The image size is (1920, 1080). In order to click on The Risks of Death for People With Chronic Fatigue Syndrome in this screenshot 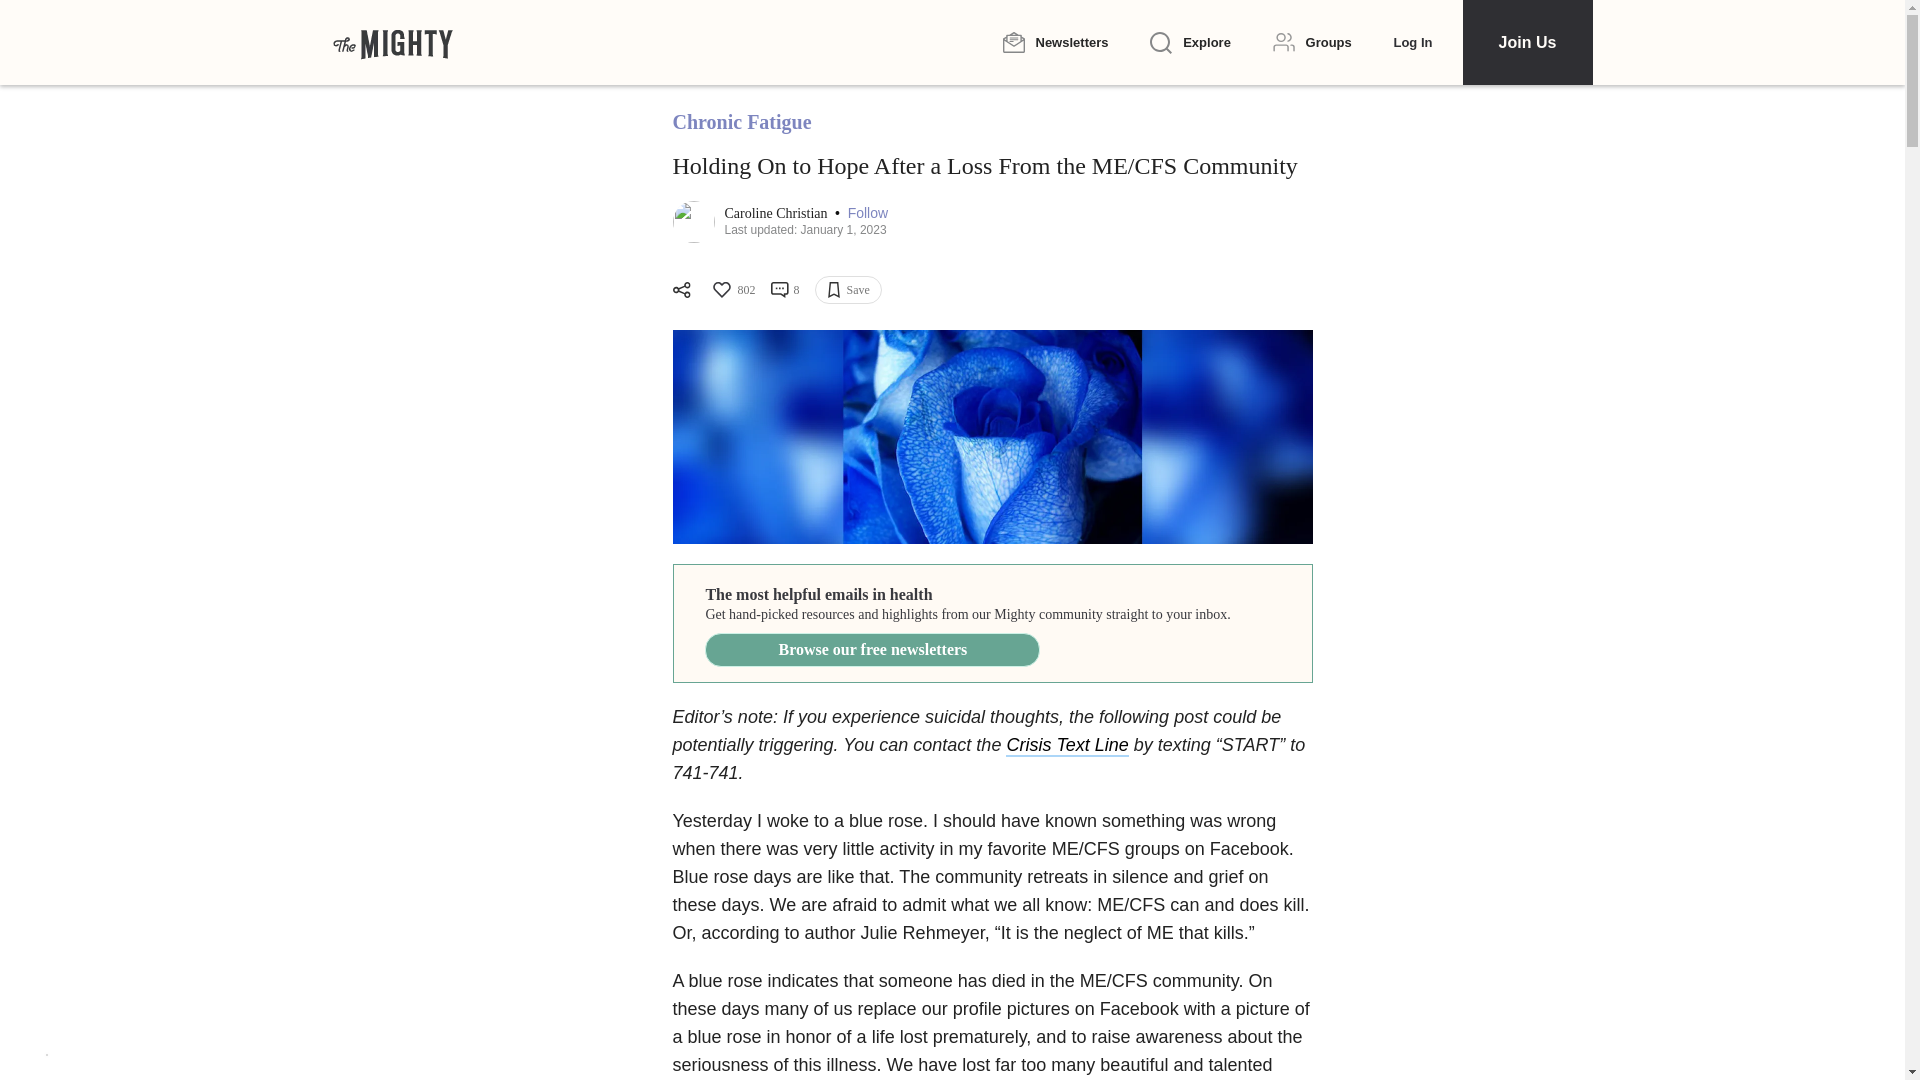, I will do `click(992, 437)`.